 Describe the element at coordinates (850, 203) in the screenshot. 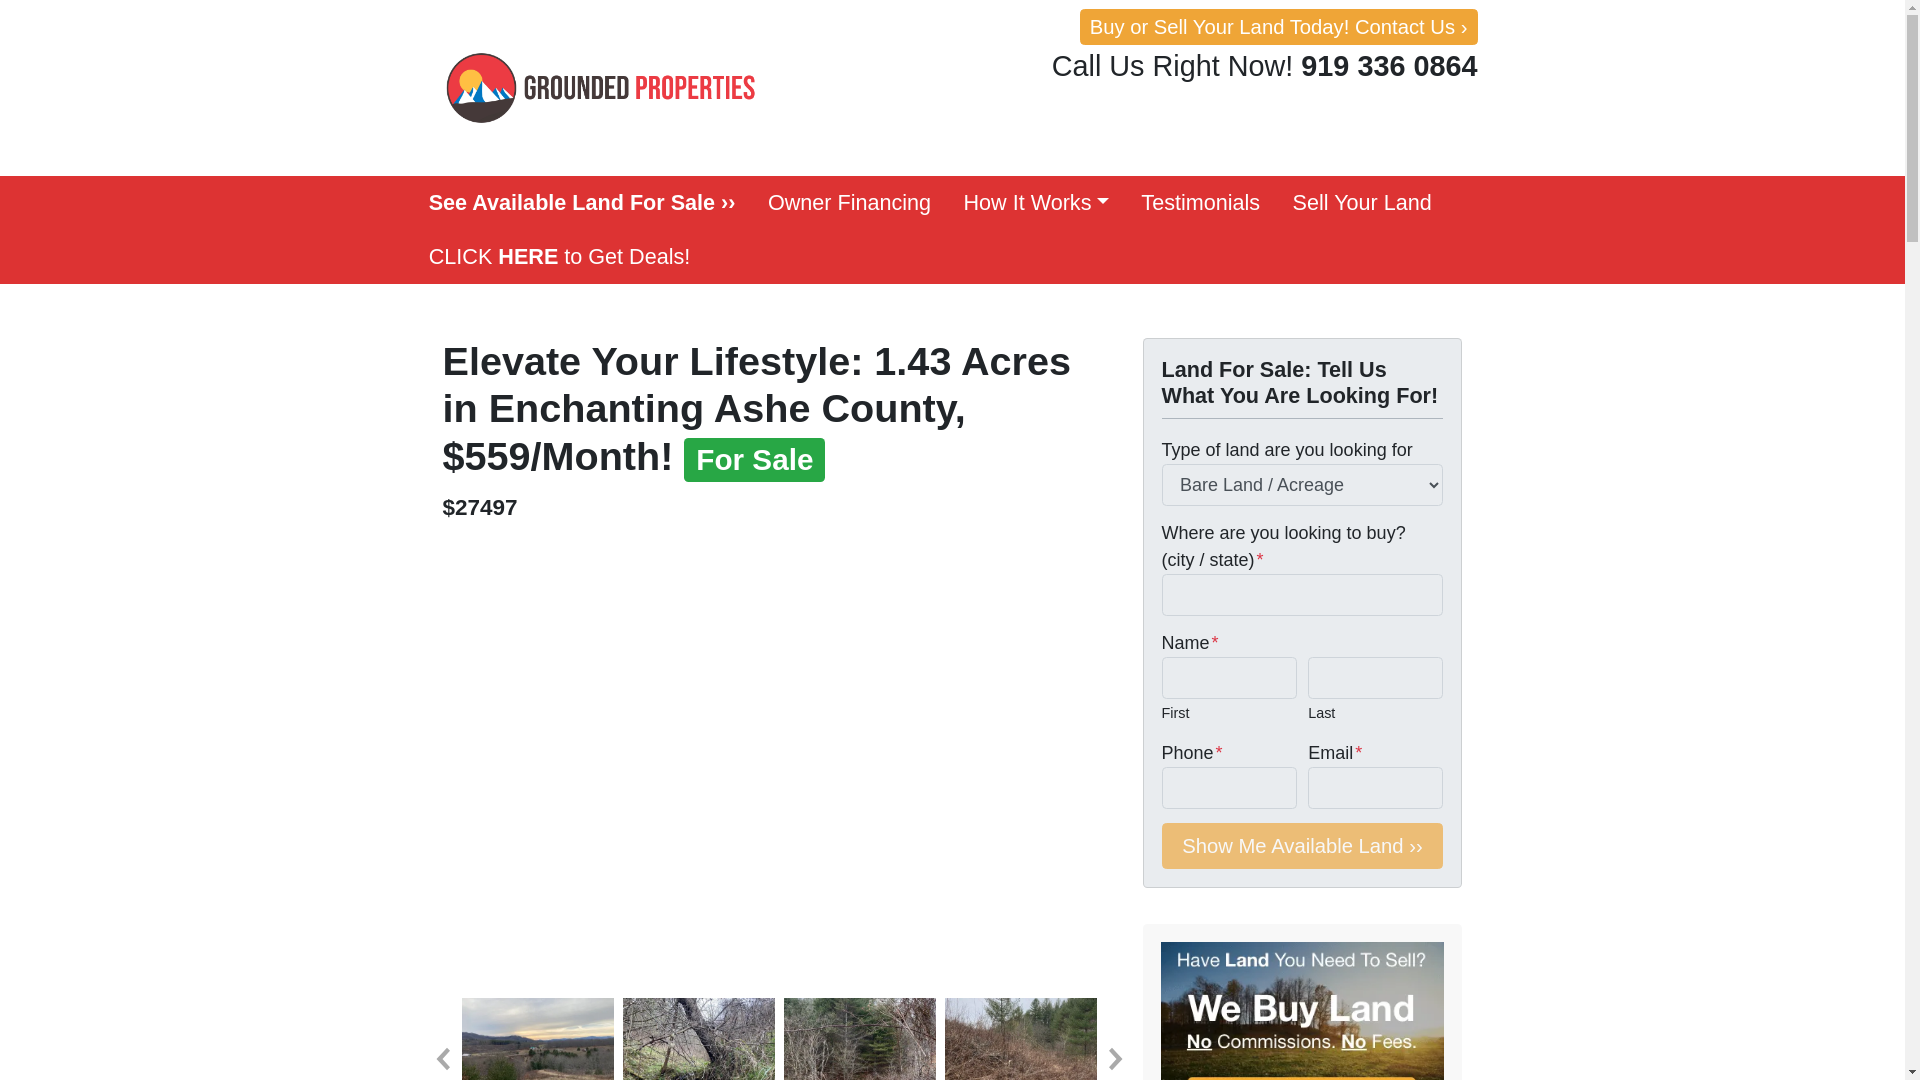

I see `Owner Financing` at that location.